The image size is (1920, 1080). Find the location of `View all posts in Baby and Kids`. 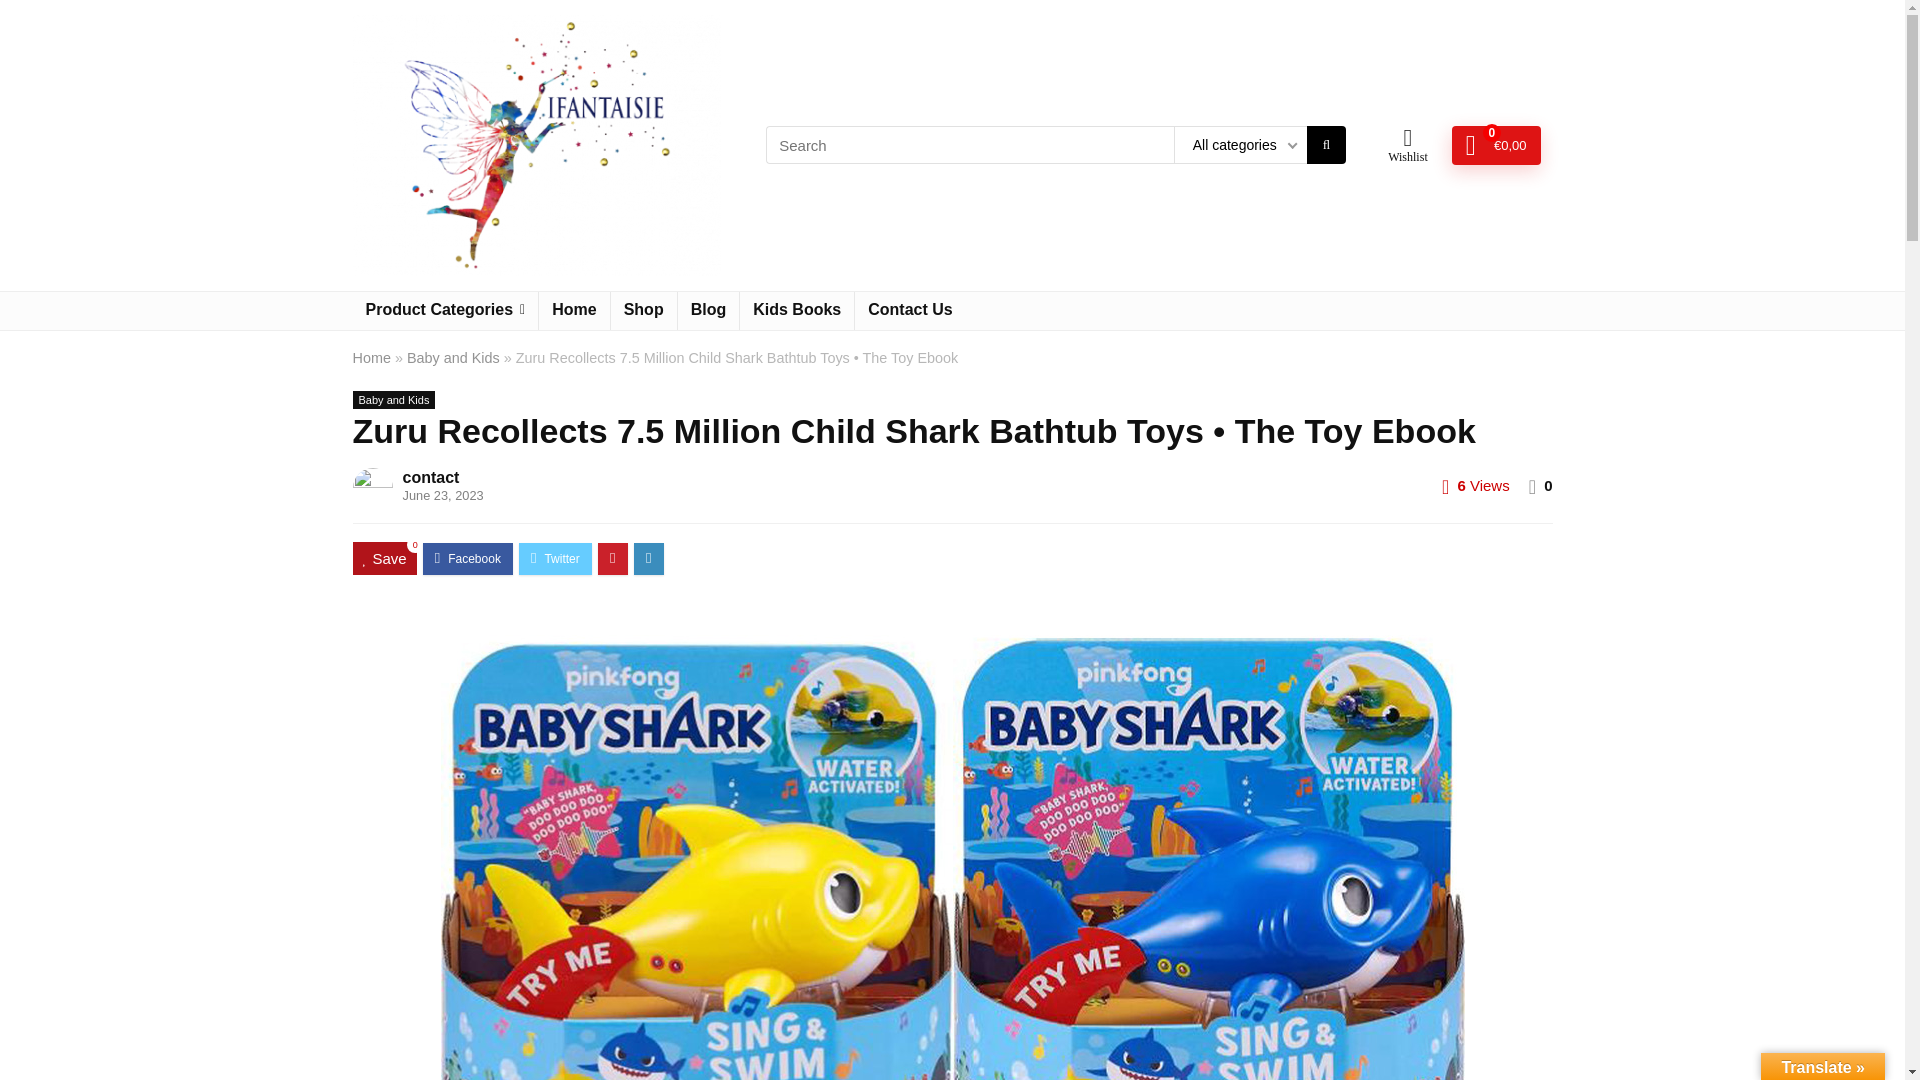

View all posts in Baby and Kids is located at coordinates (393, 400).